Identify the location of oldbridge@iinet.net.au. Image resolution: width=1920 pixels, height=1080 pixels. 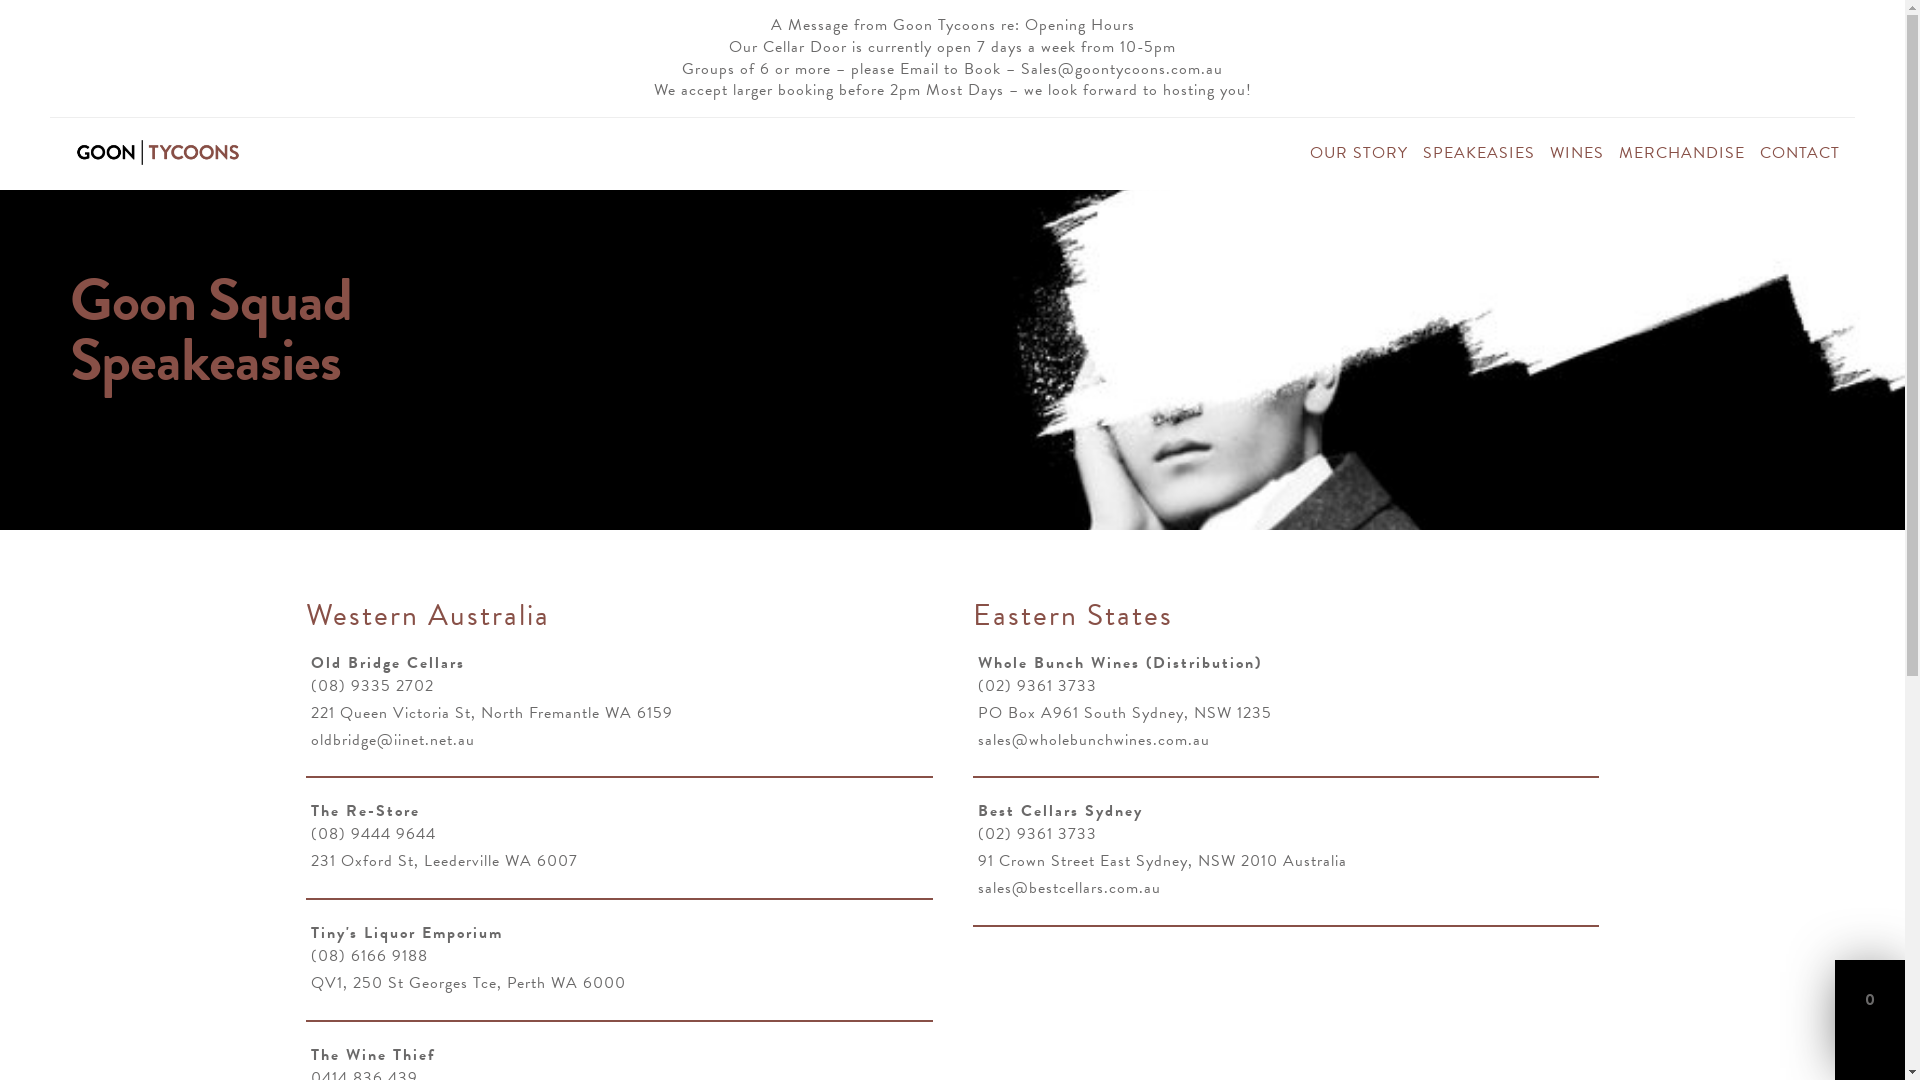
(622, 741).